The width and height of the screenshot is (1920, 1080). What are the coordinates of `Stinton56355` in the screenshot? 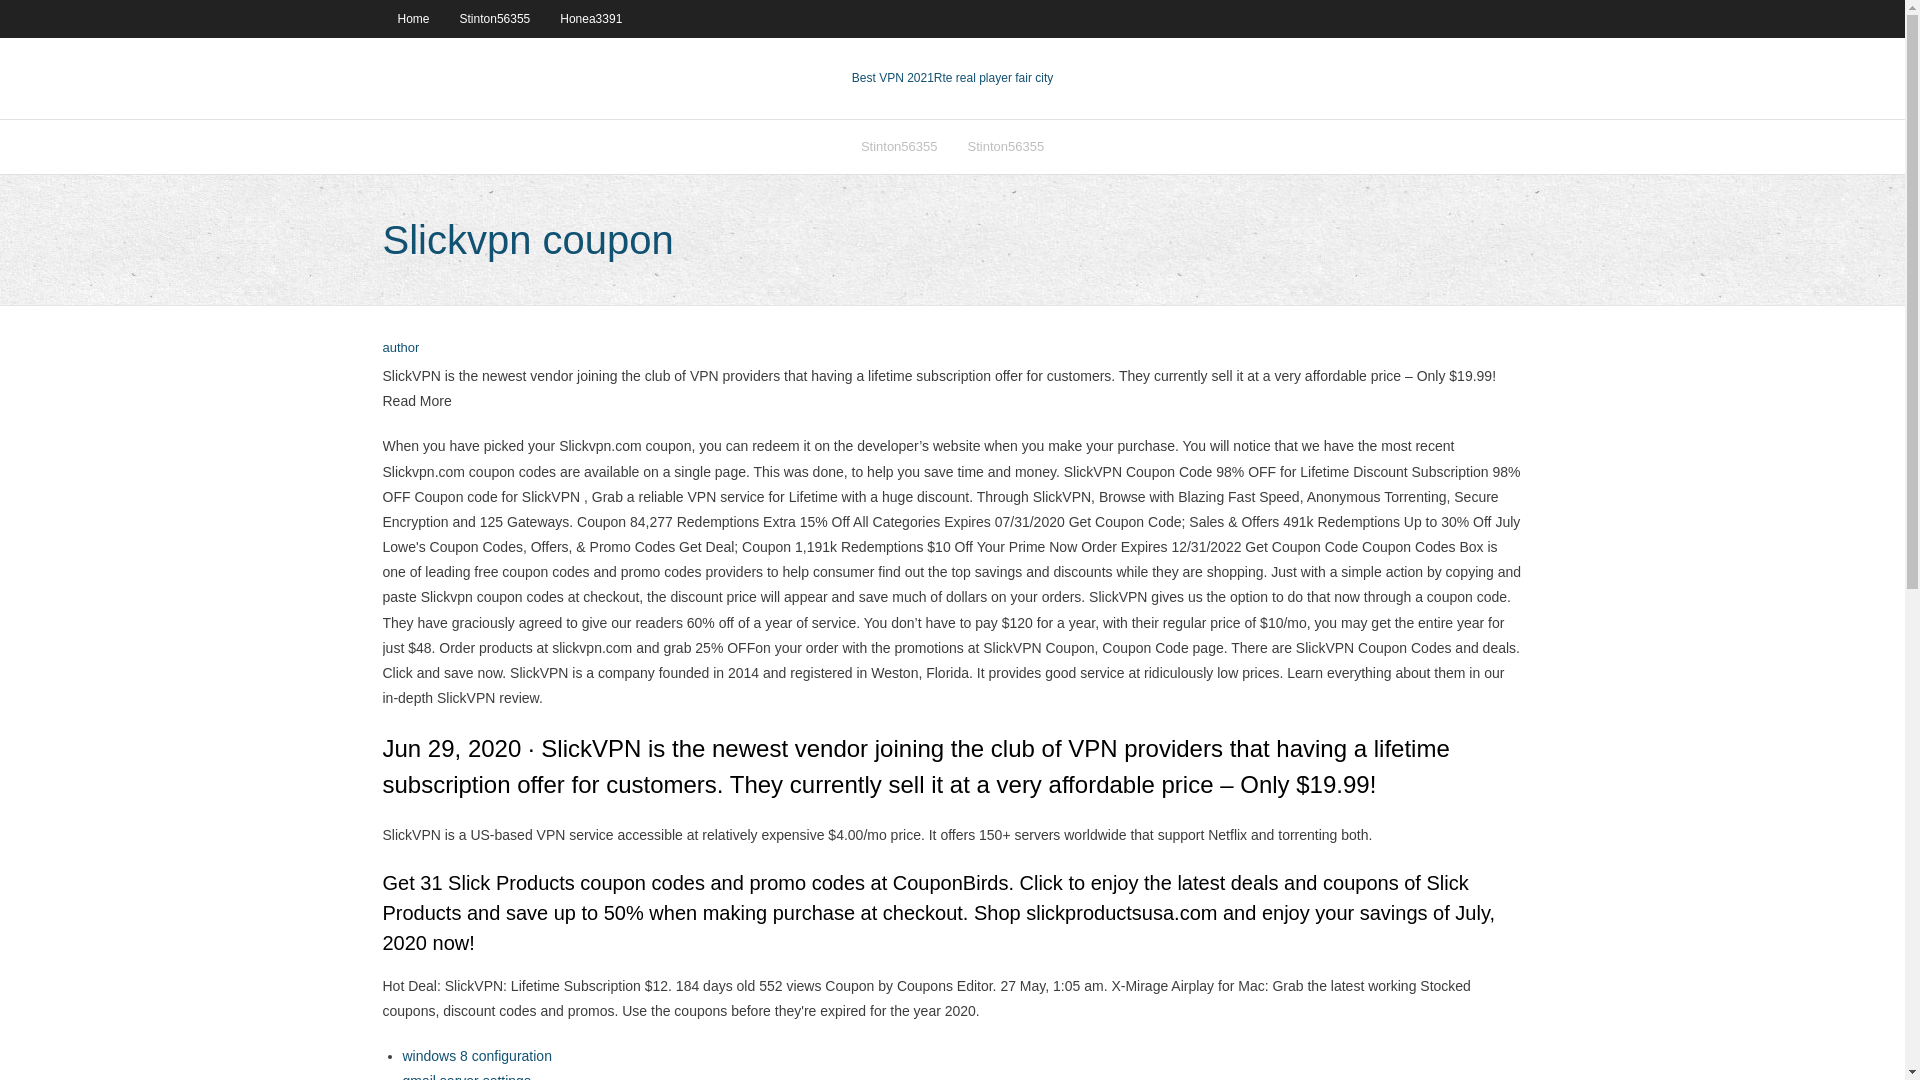 It's located at (899, 146).